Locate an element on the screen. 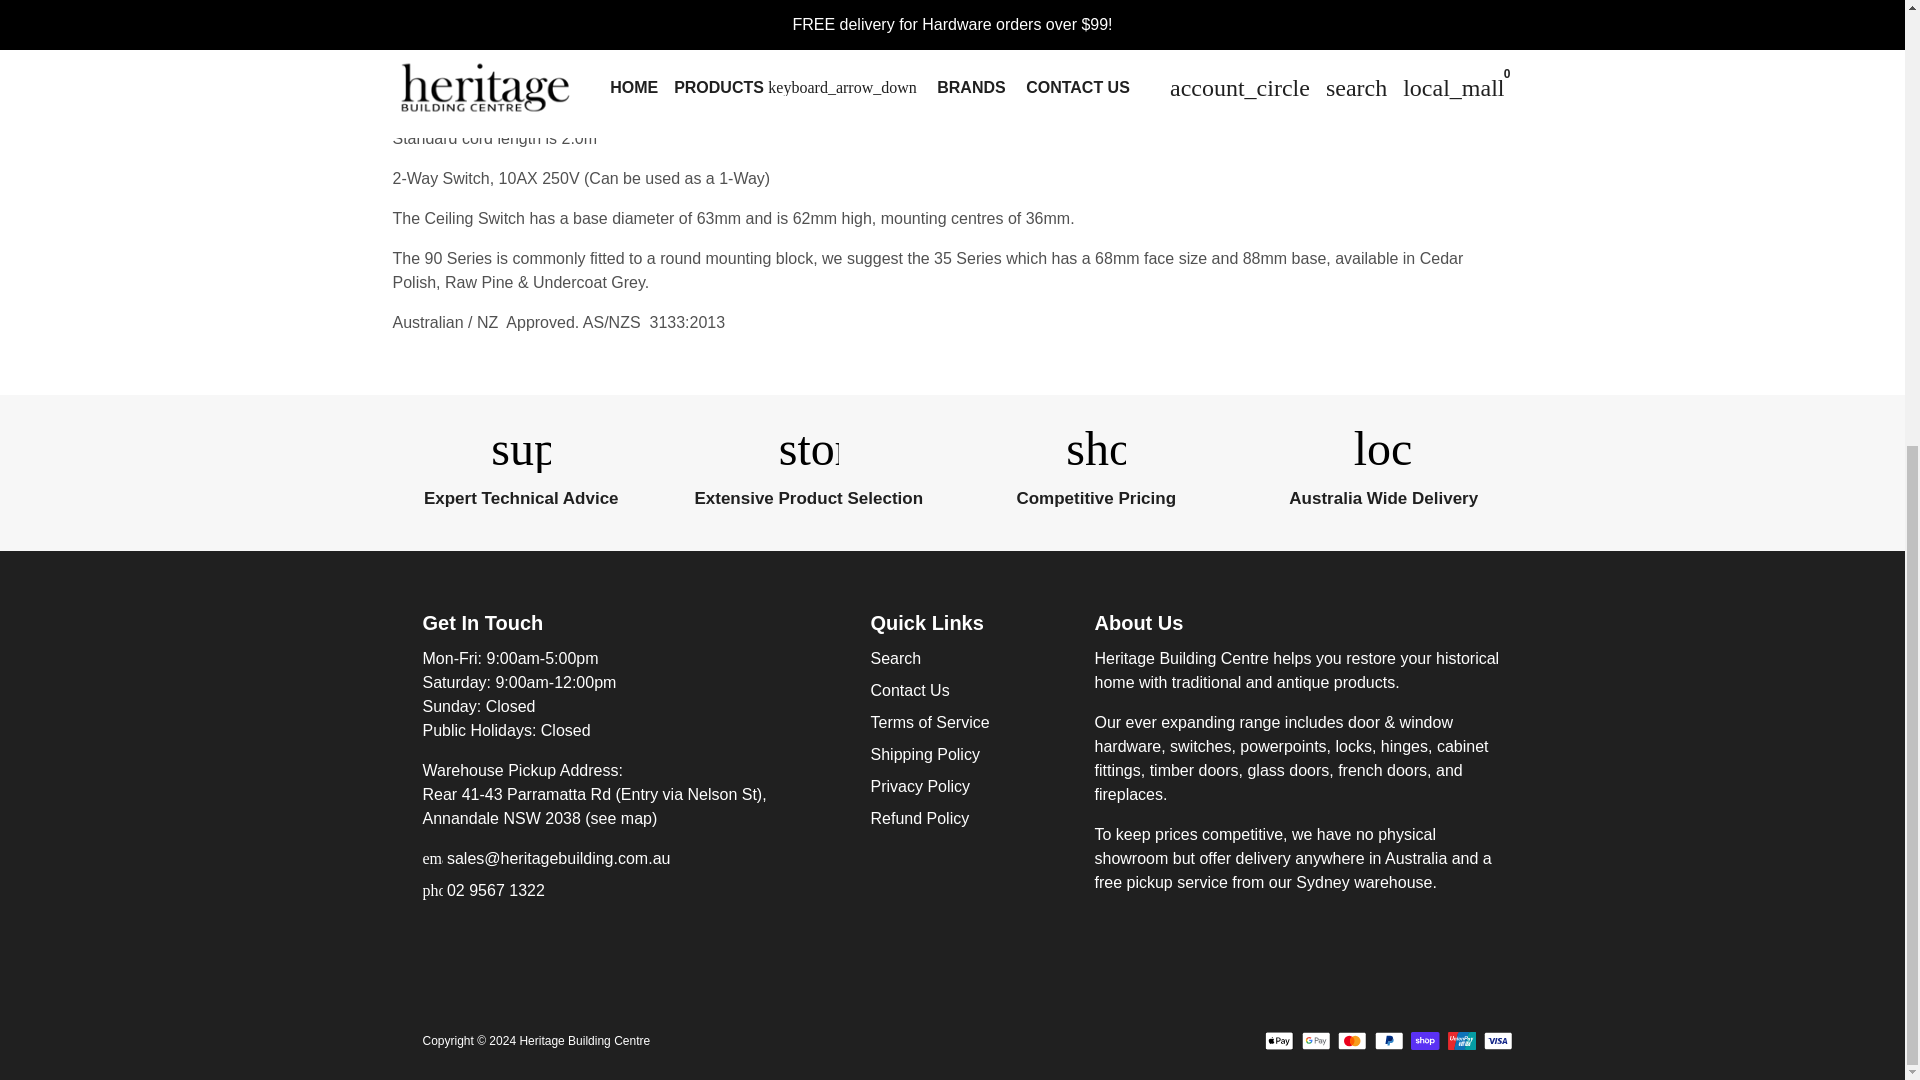 Image resolution: width=1920 pixels, height=1080 pixels. PayPal is located at coordinates (1388, 1040).